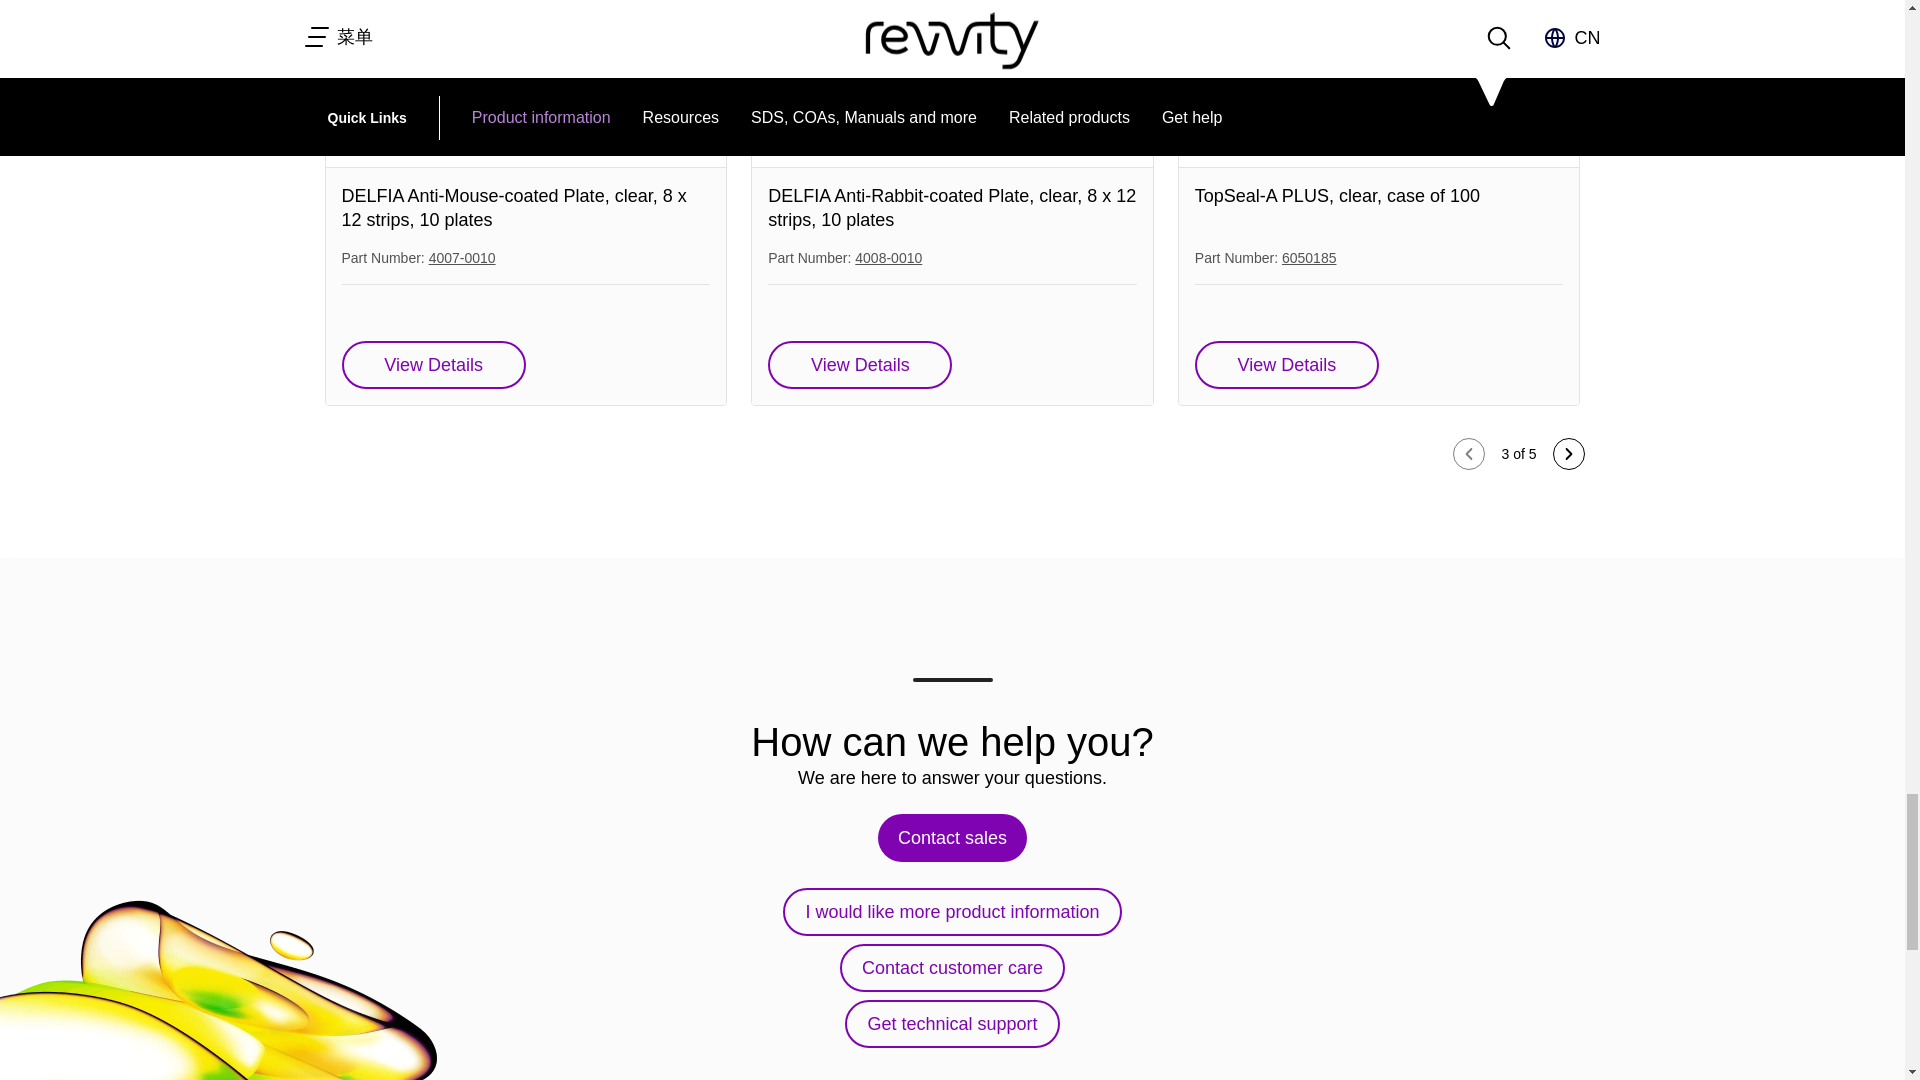 Image resolution: width=1920 pixels, height=1080 pixels. Describe the element at coordinates (952, 84) in the screenshot. I see `Shipping box for Revvity reagent kits` at that location.